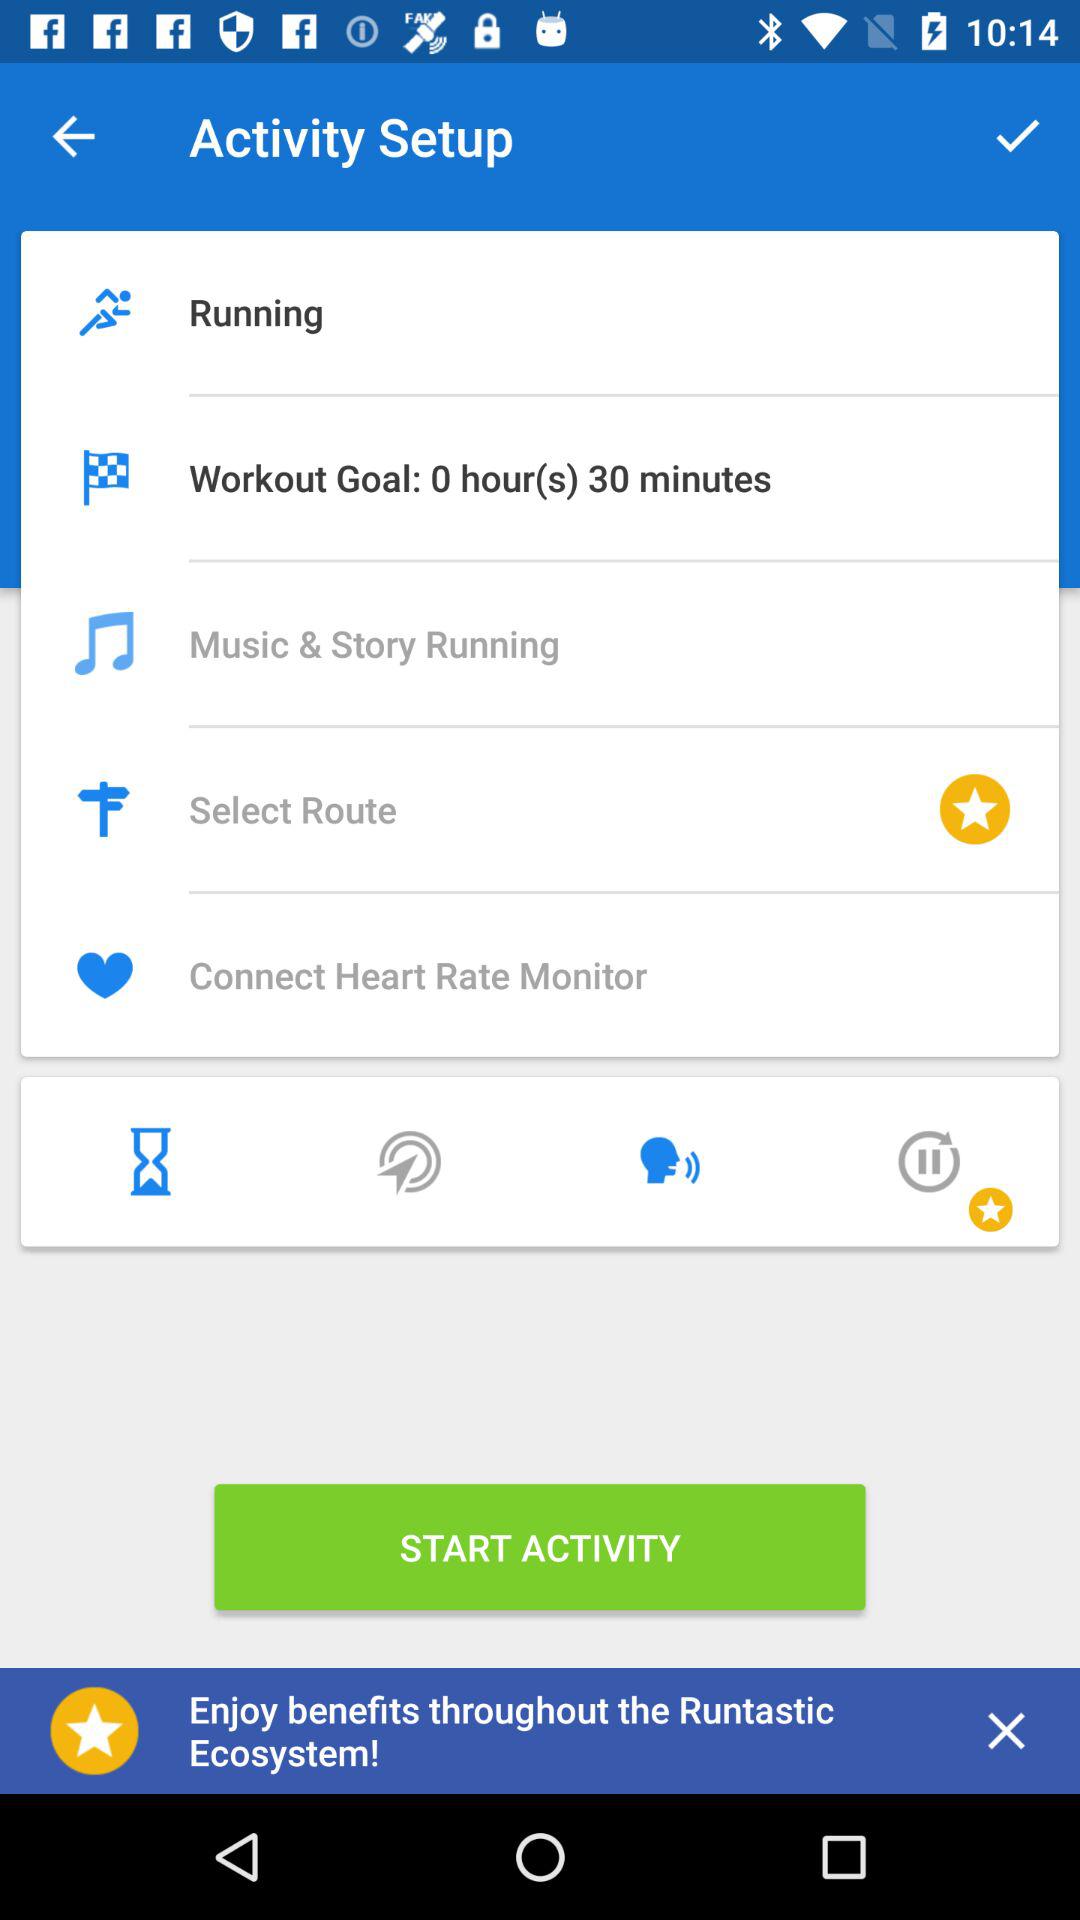  Describe the element at coordinates (1016, 136) in the screenshot. I see `press icon to the right of the activity setup item` at that location.